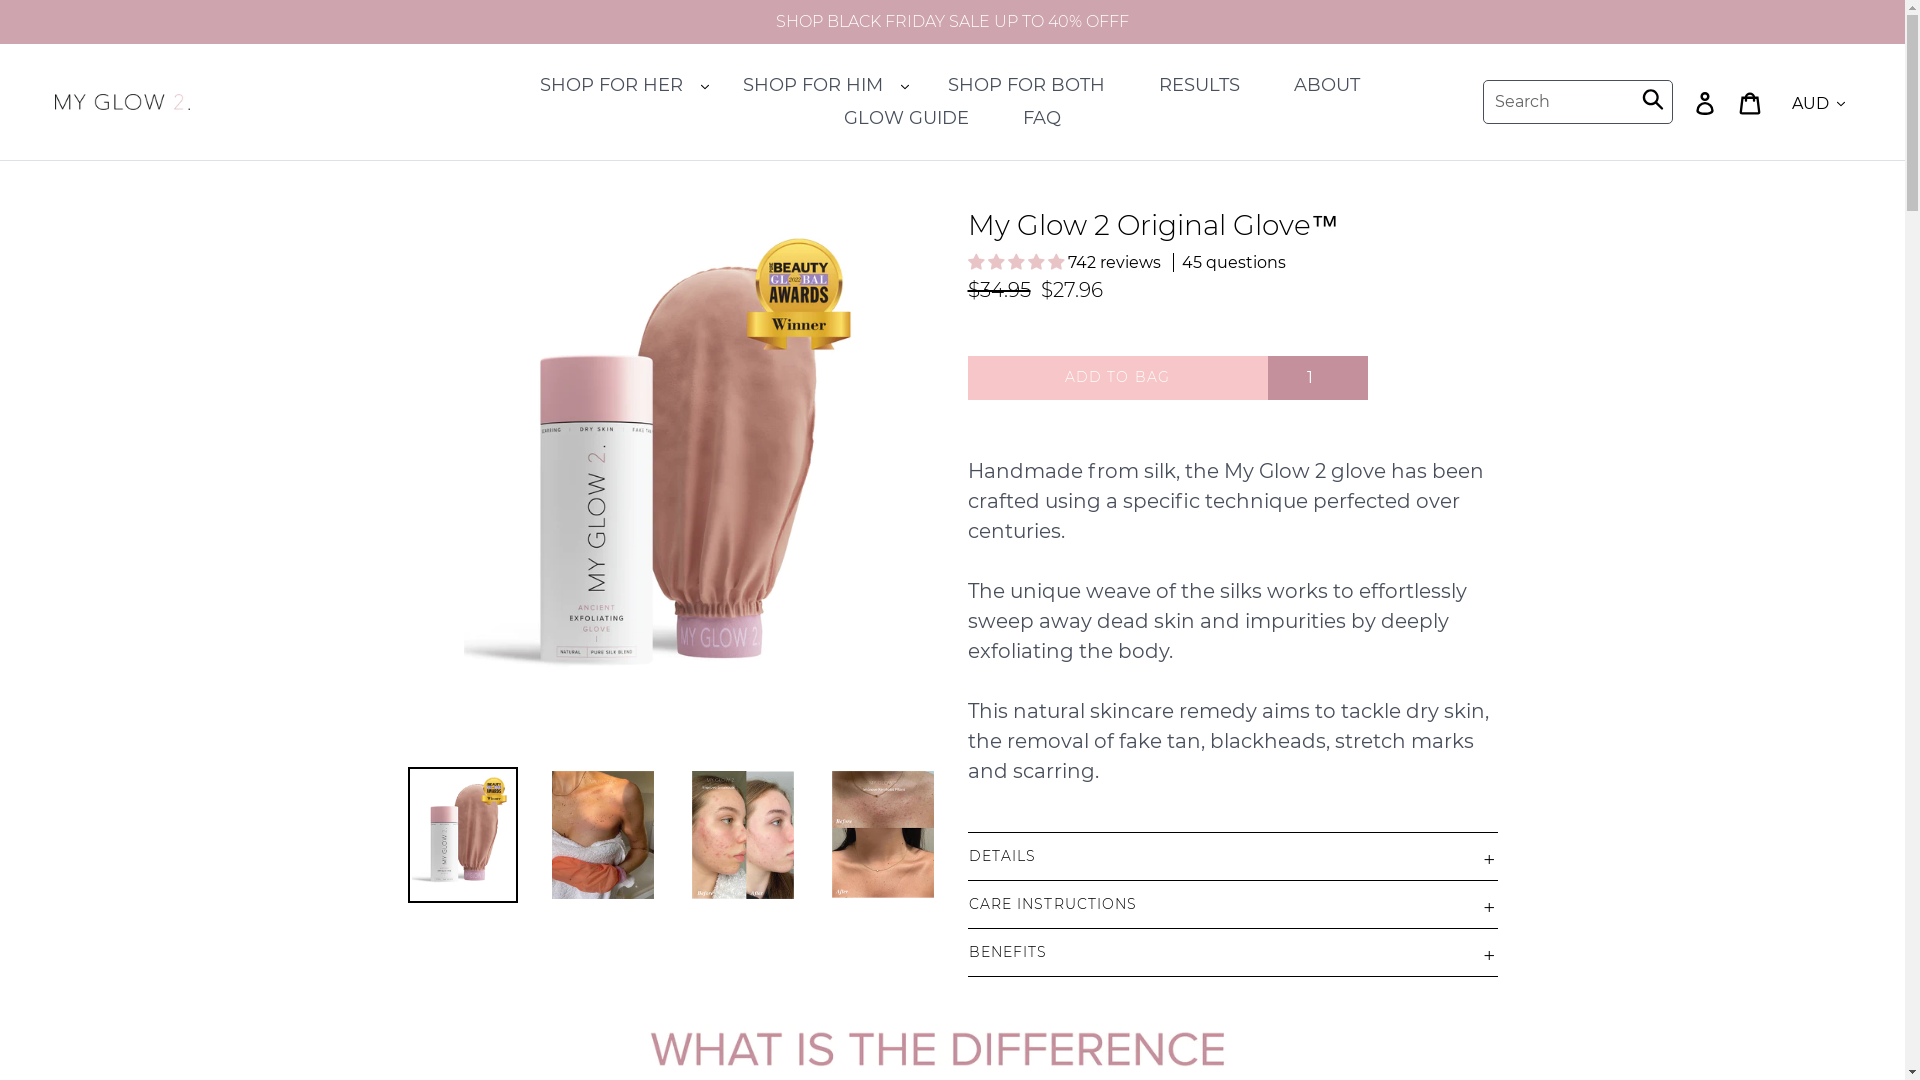 This screenshot has height=1080, width=1920. What do you see at coordinates (1233, 904) in the screenshot?
I see `CARE INSTRUCTIONS` at bounding box center [1233, 904].